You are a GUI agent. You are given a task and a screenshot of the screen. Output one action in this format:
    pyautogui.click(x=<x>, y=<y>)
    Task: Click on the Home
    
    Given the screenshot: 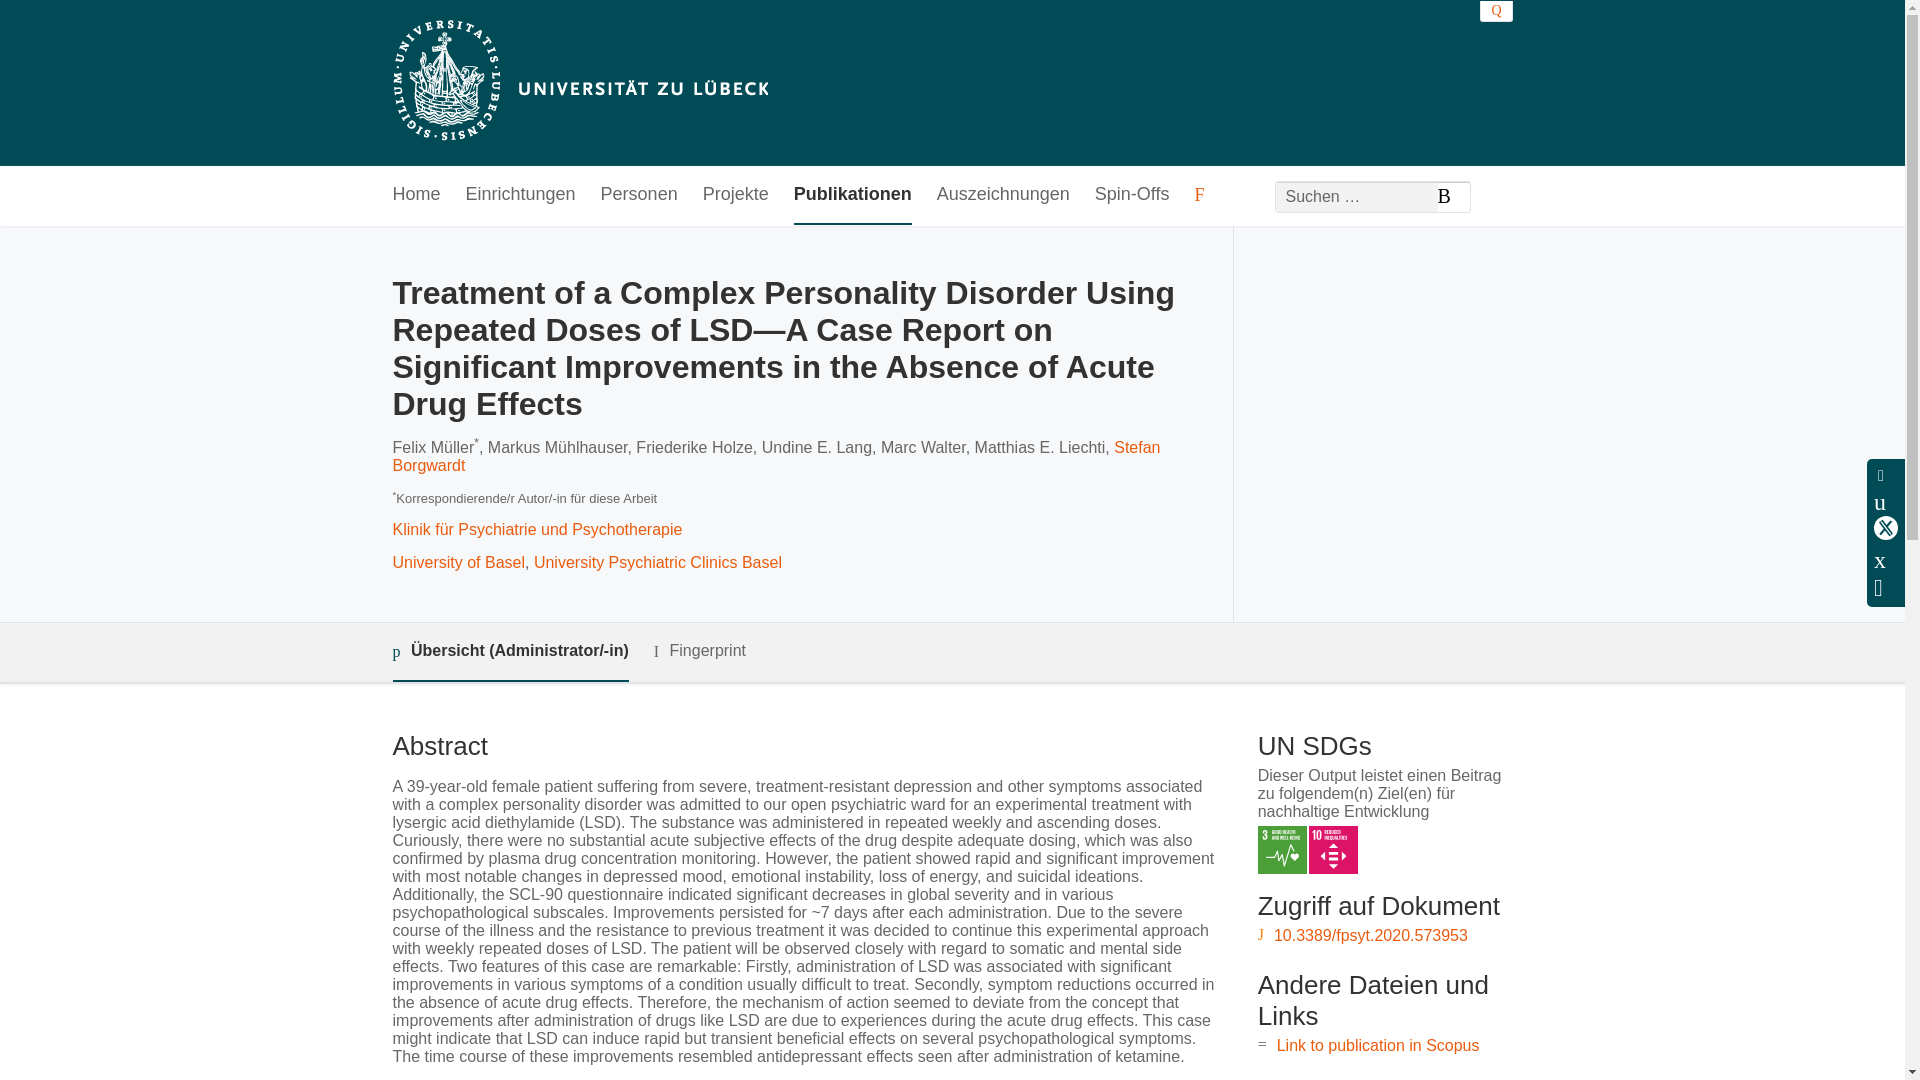 What is the action you would take?
    pyautogui.click(x=415, y=195)
    